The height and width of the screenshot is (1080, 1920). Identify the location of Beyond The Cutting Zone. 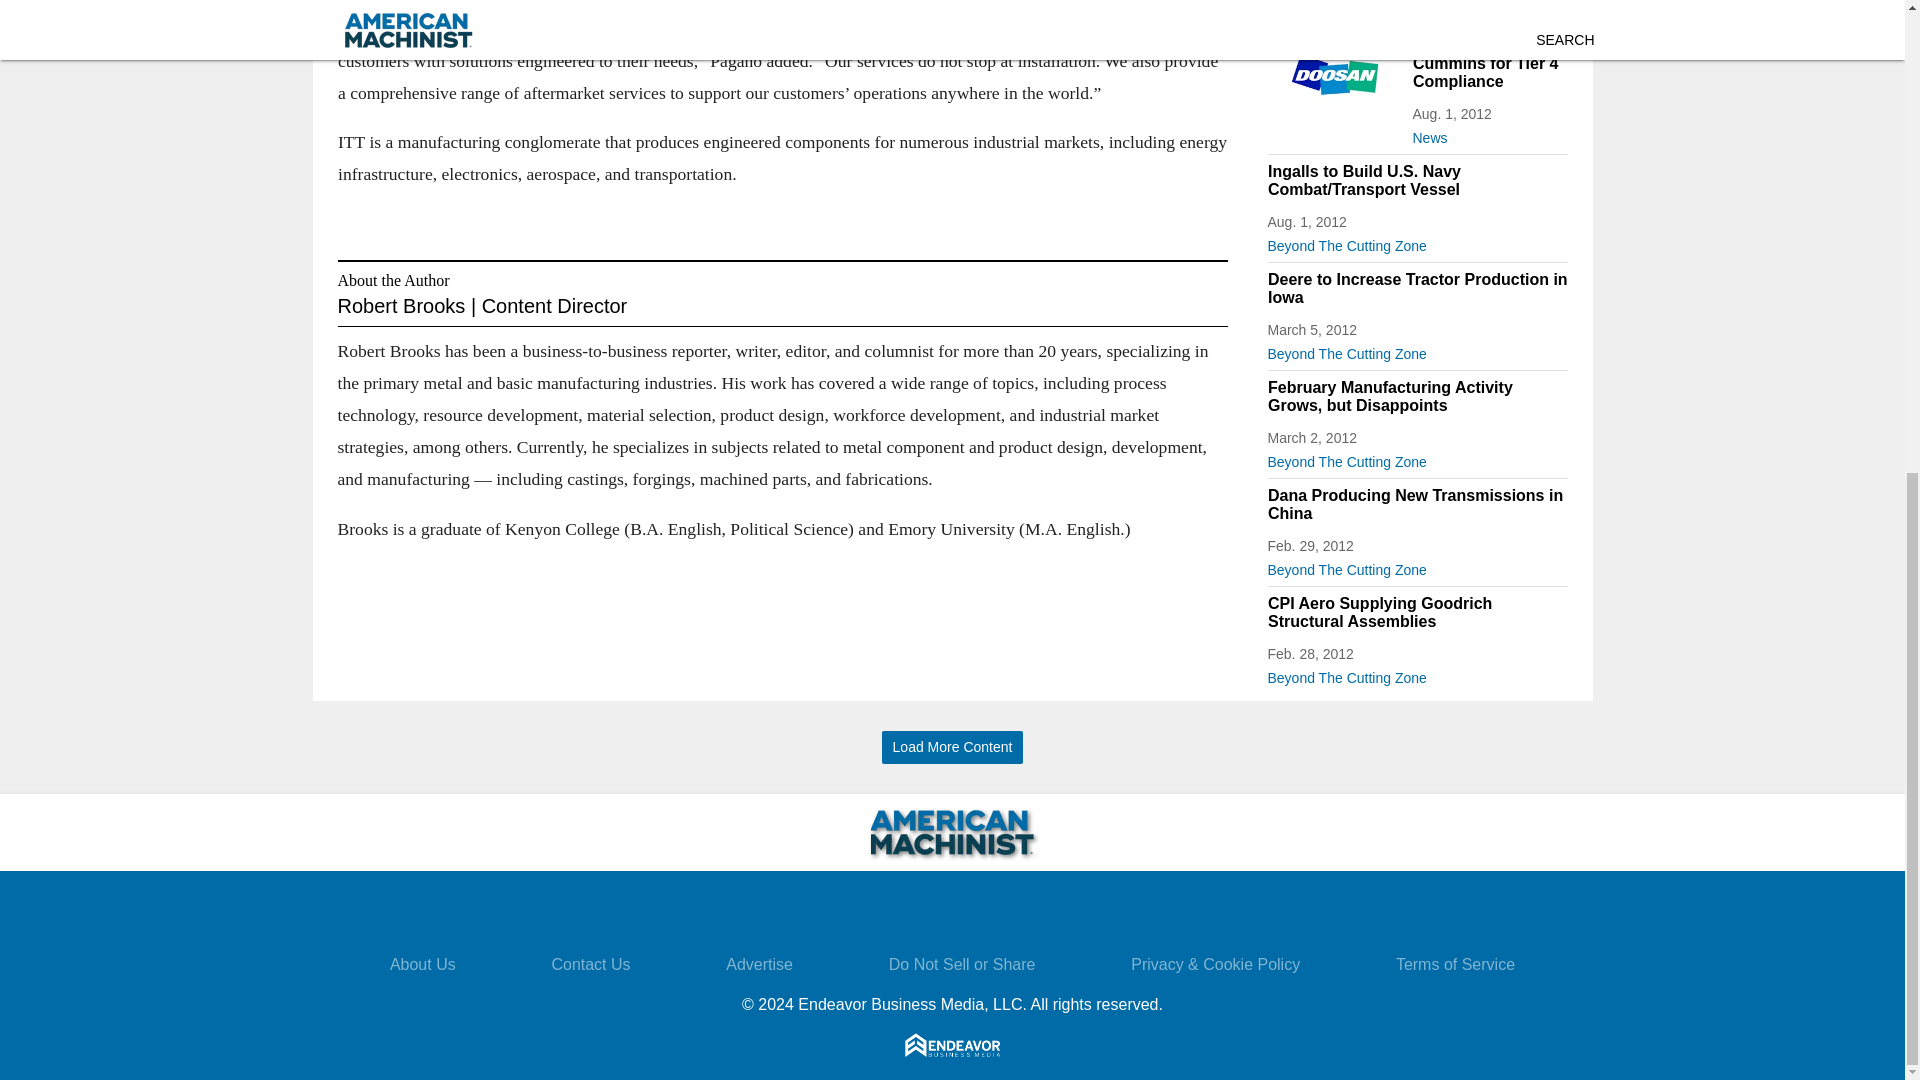
(1418, 674).